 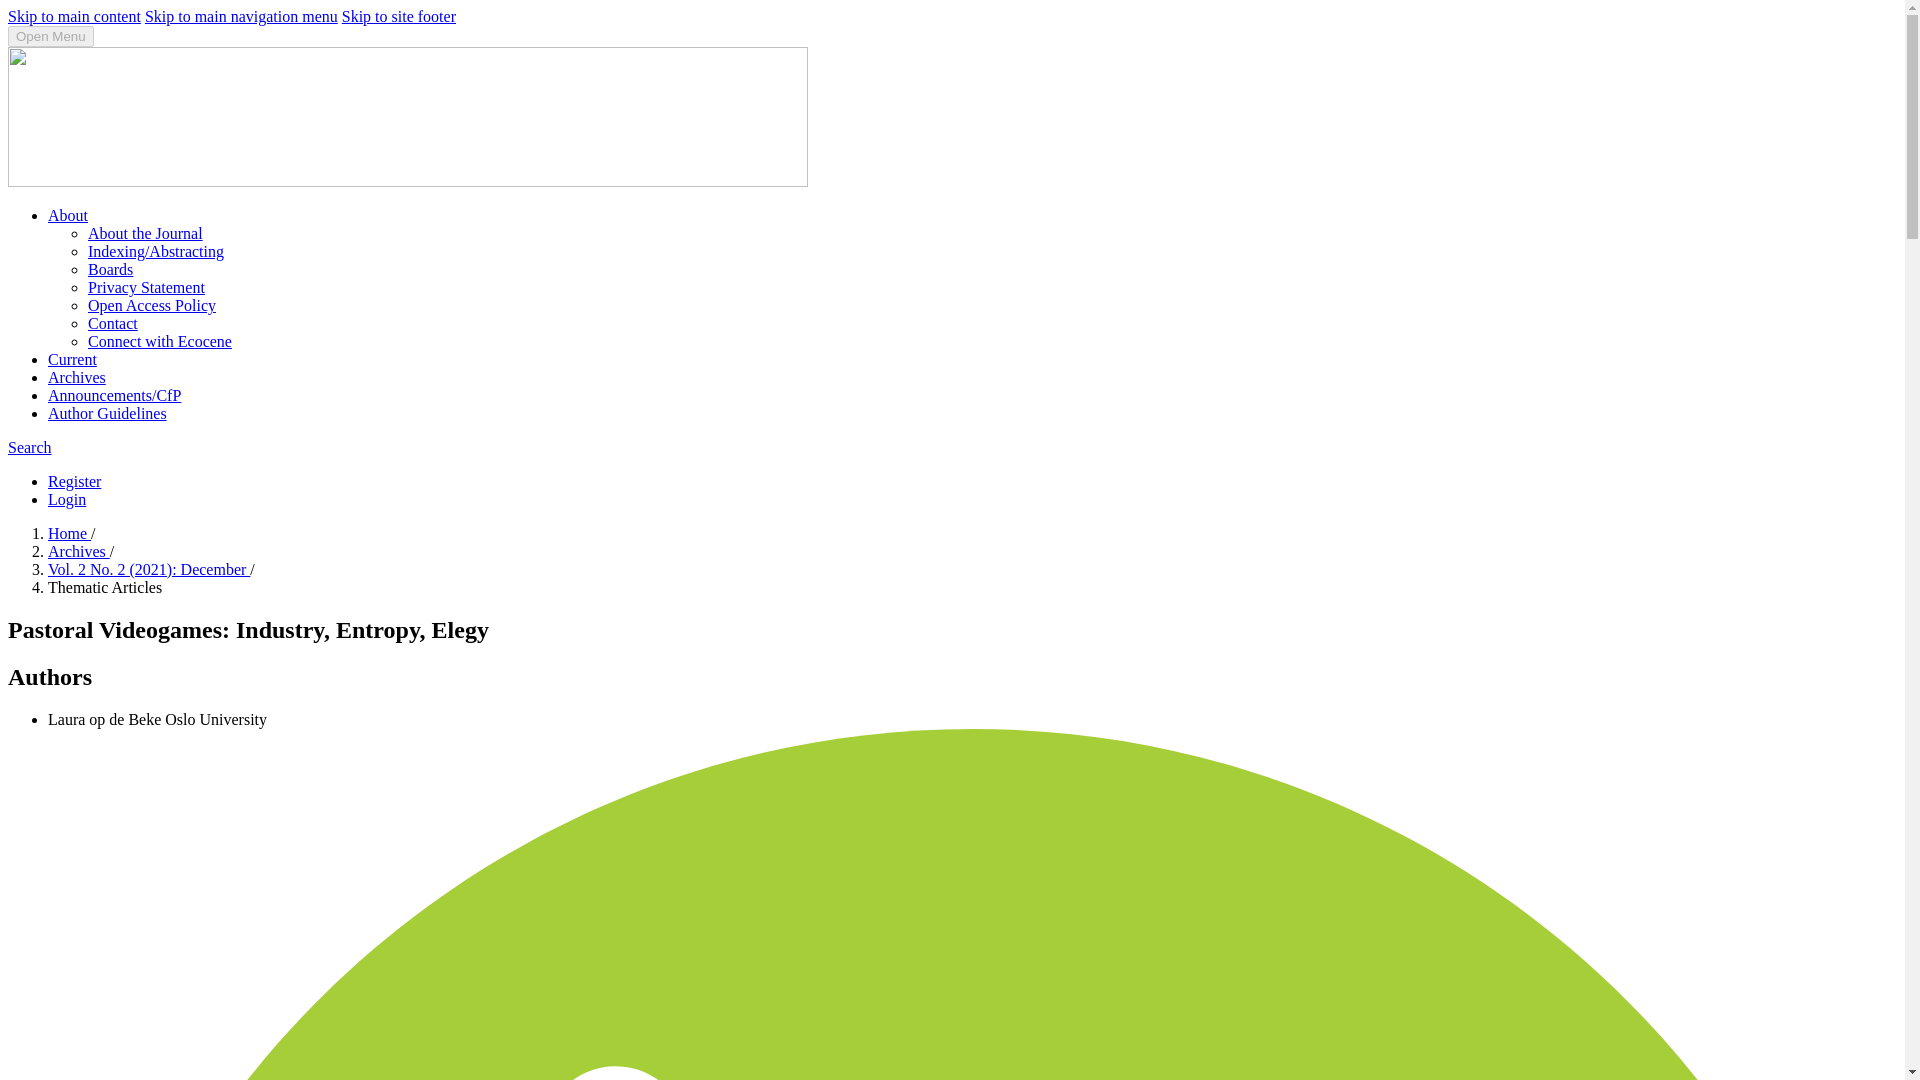 What do you see at coordinates (68, 215) in the screenshot?
I see `About` at bounding box center [68, 215].